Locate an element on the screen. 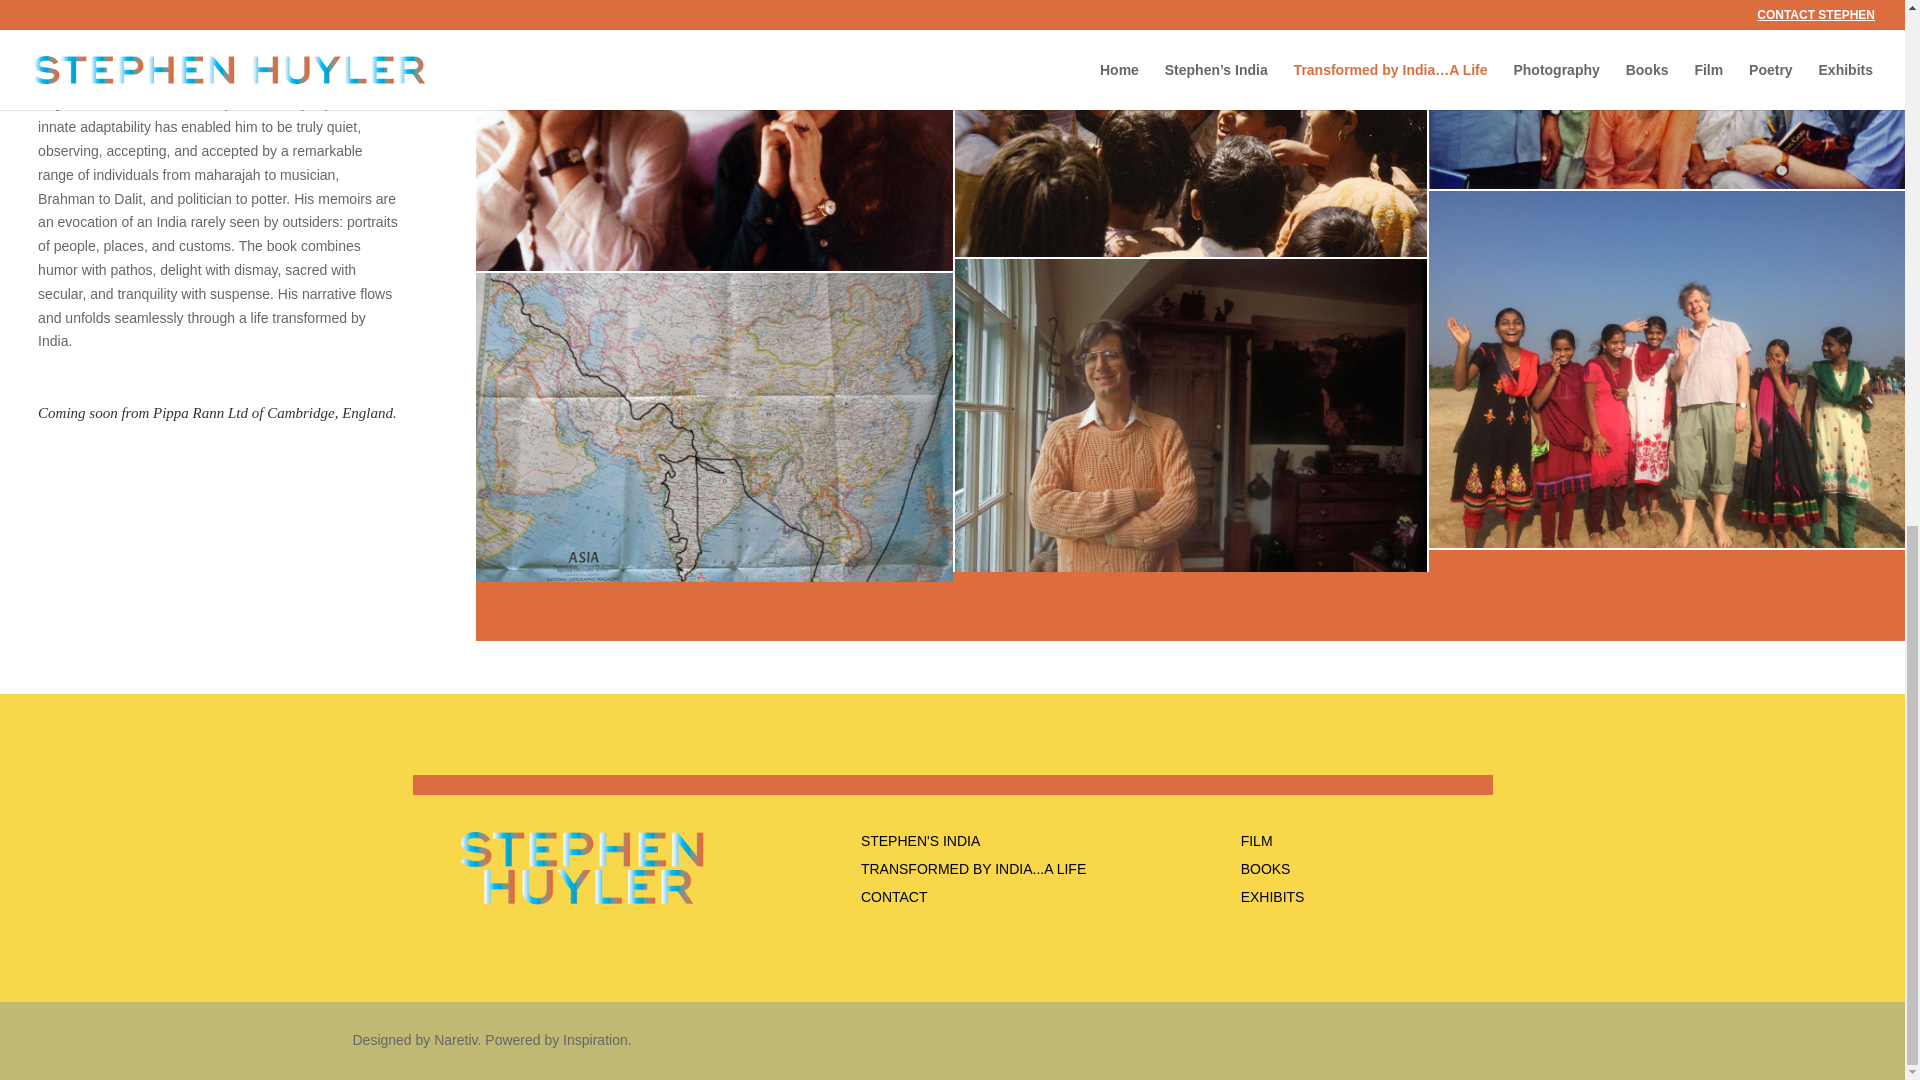 Image resolution: width=1920 pixels, height=1080 pixels. HUYLER-stacked is located at coordinates (583, 869).